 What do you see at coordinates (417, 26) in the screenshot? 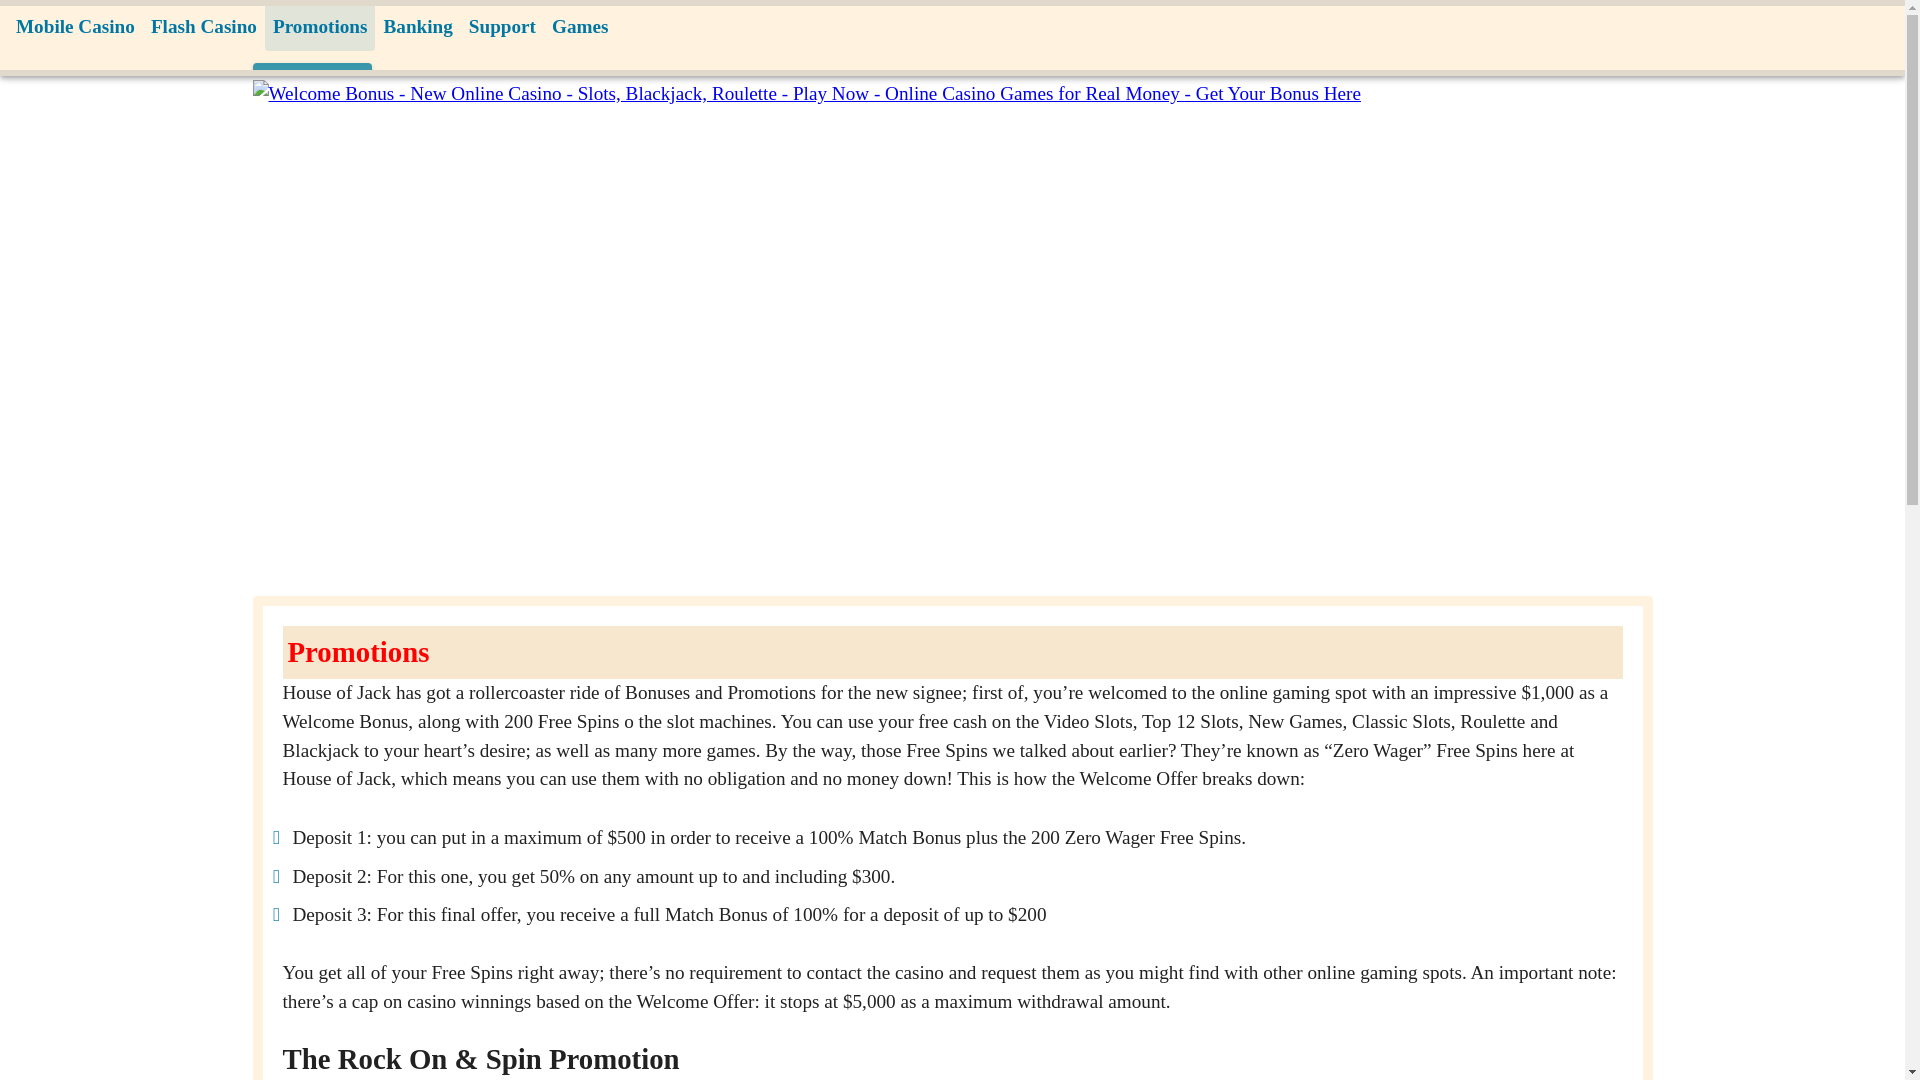
I see `Banking` at bounding box center [417, 26].